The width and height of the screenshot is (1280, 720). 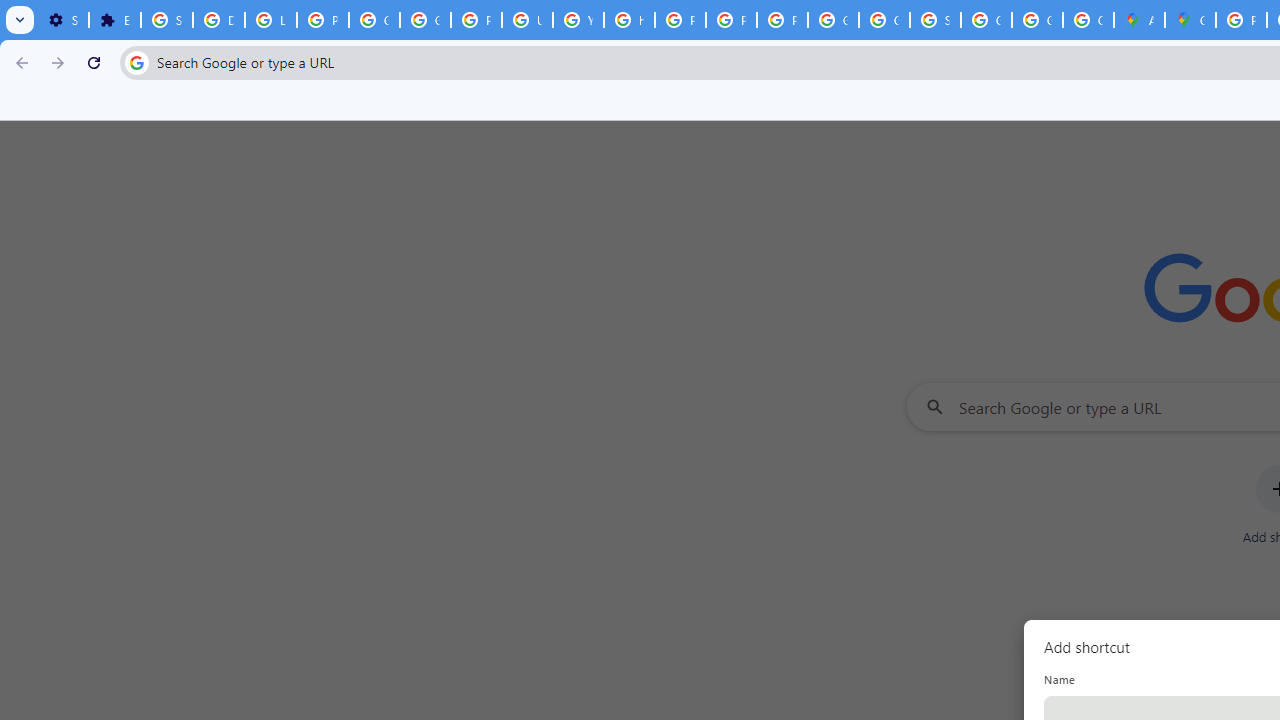 What do you see at coordinates (1242, 20) in the screenshot?
I see `Policy Accountability and Transparency - Transparency Center` at bounding box center [1242, 20].